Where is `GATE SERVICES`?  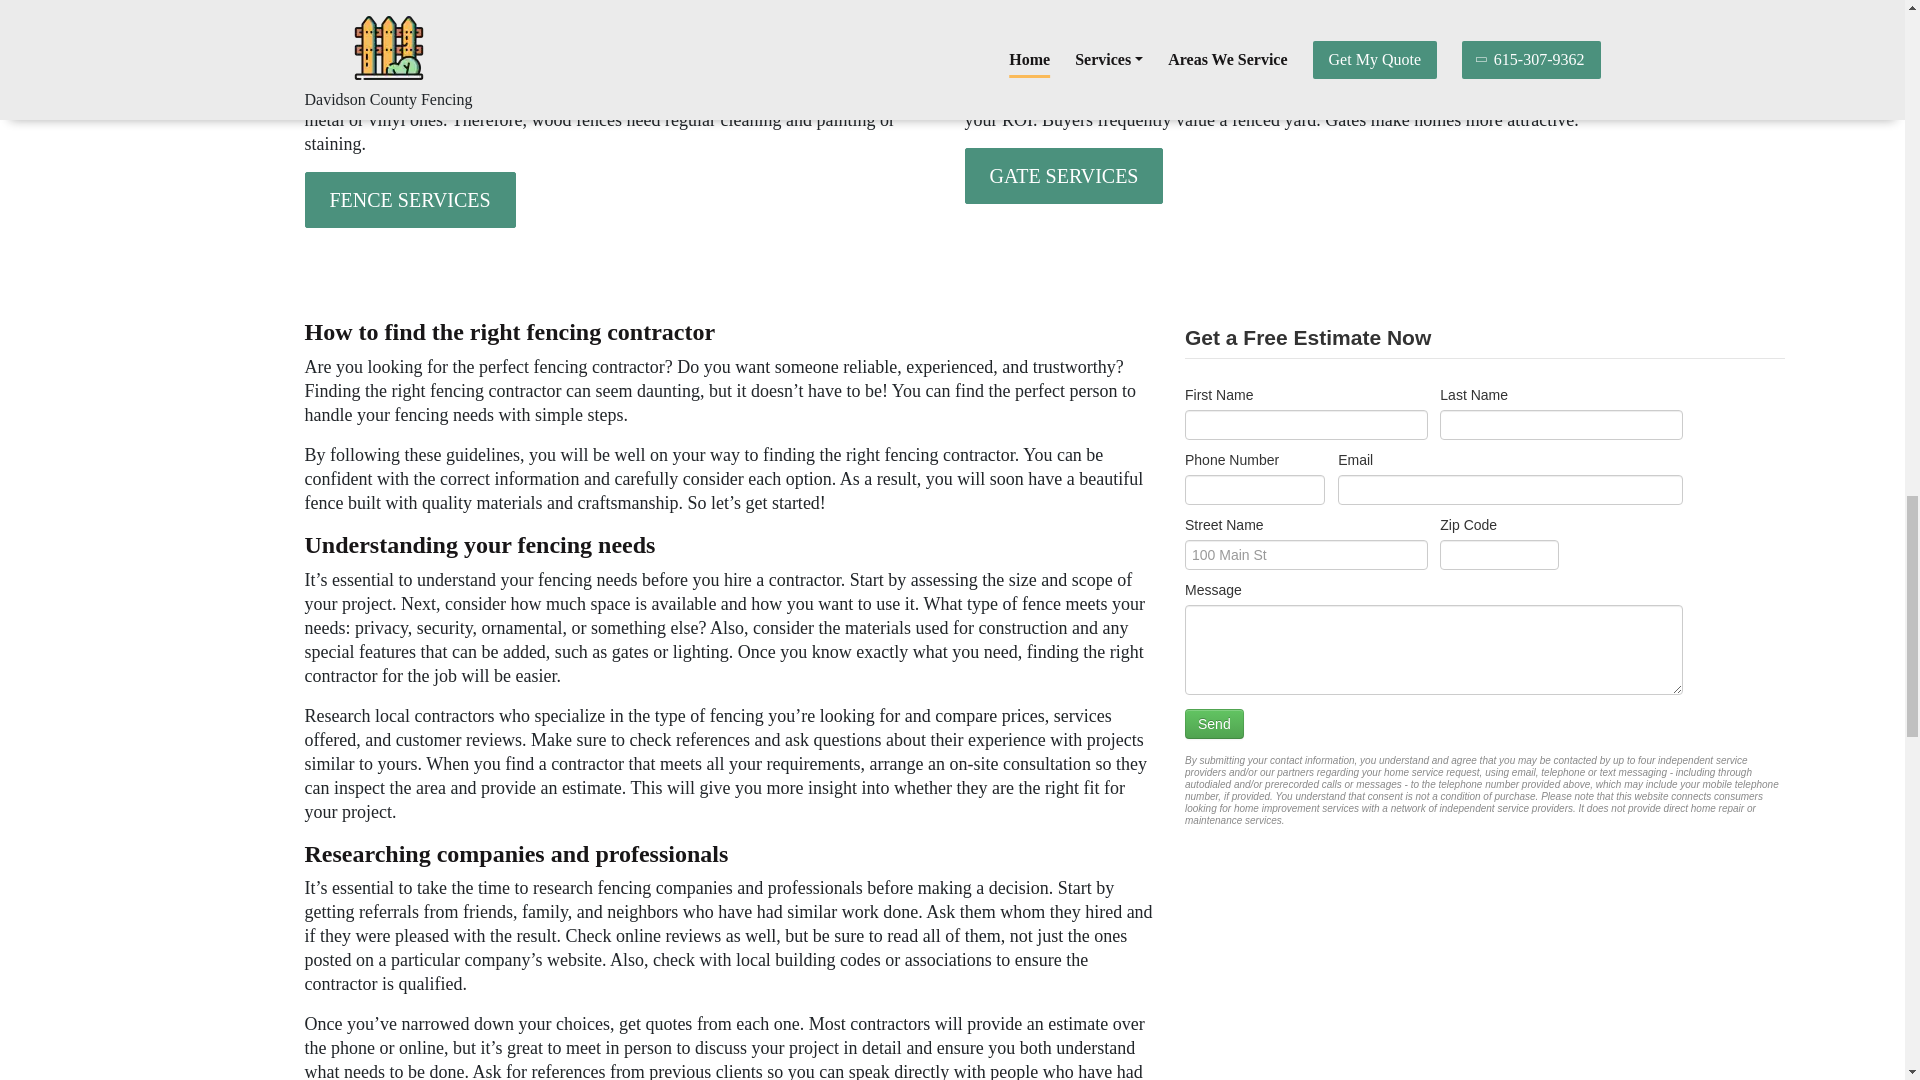 GATE SERVICES is located at coordinates (1063, 176).